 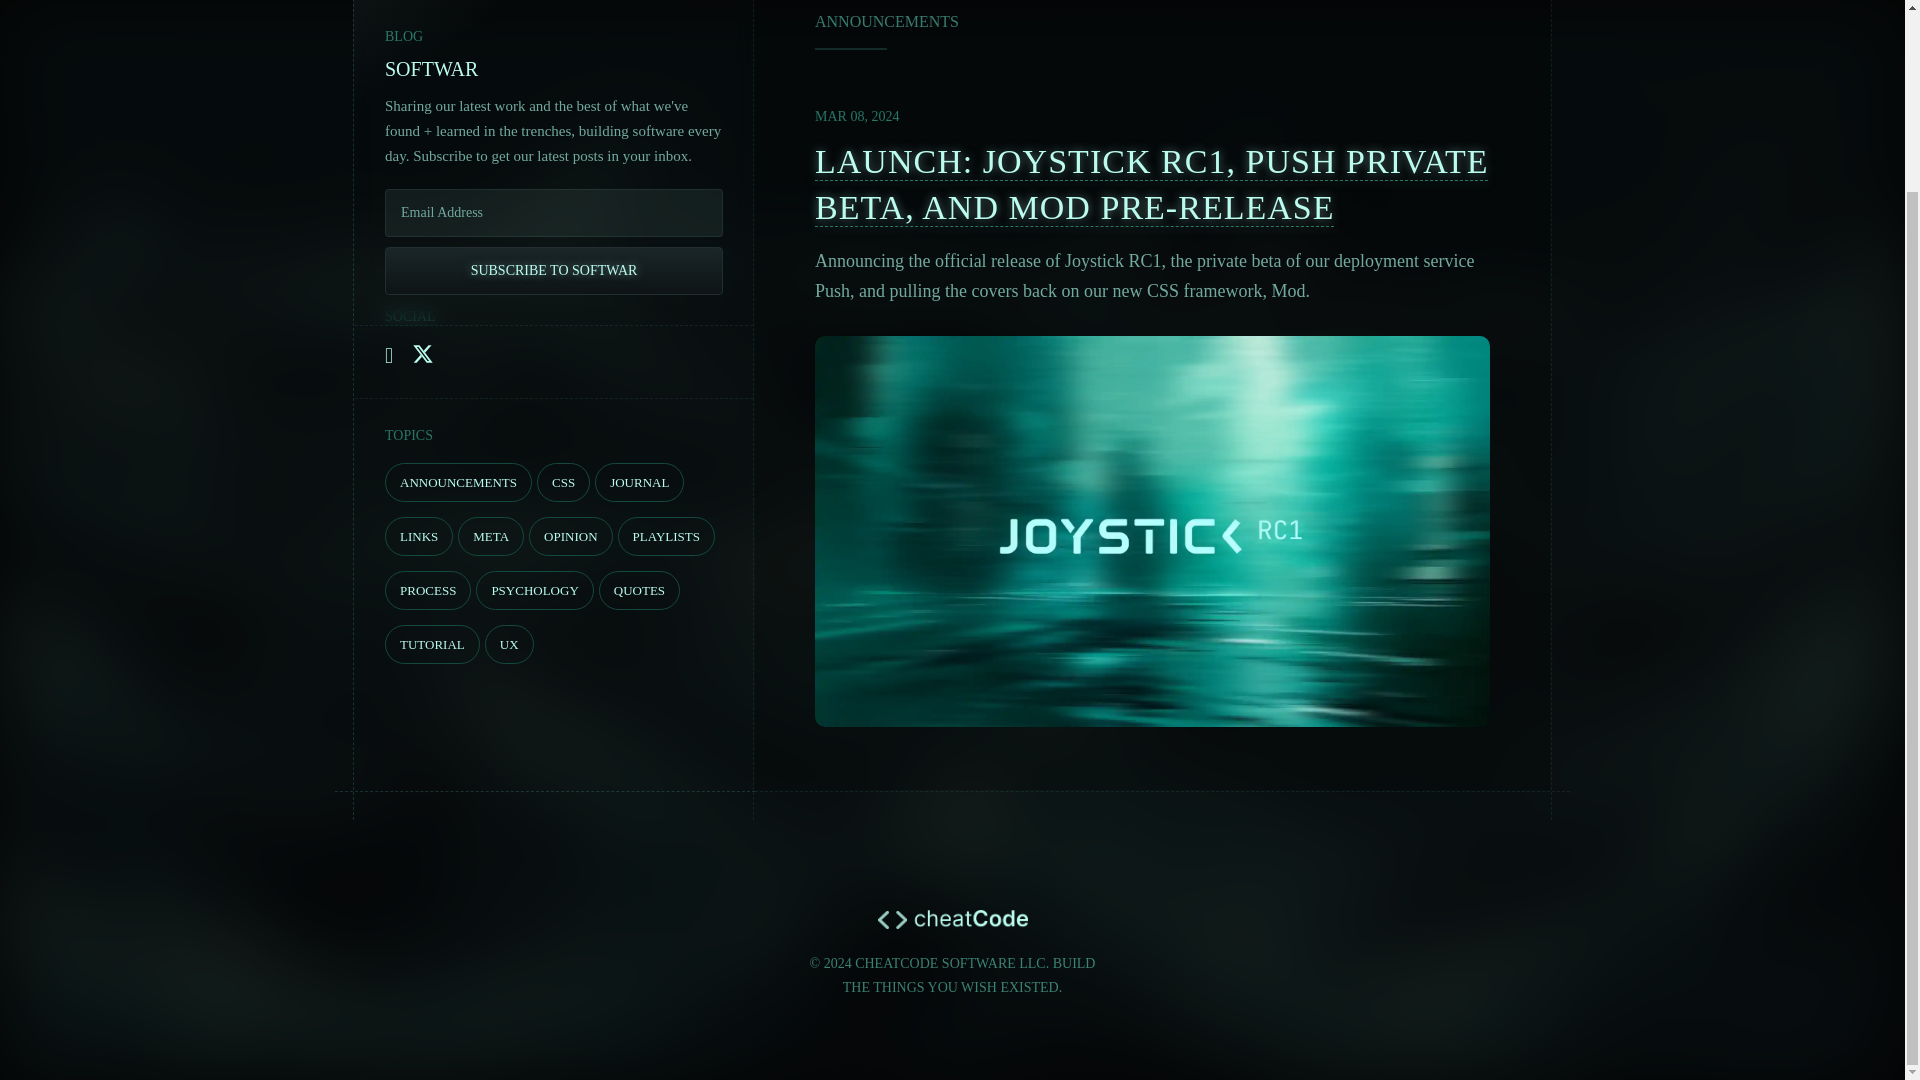 What do you see at coordinates (422, 354) in the screenshot?
I see `x` at bounding box center [422, 354].